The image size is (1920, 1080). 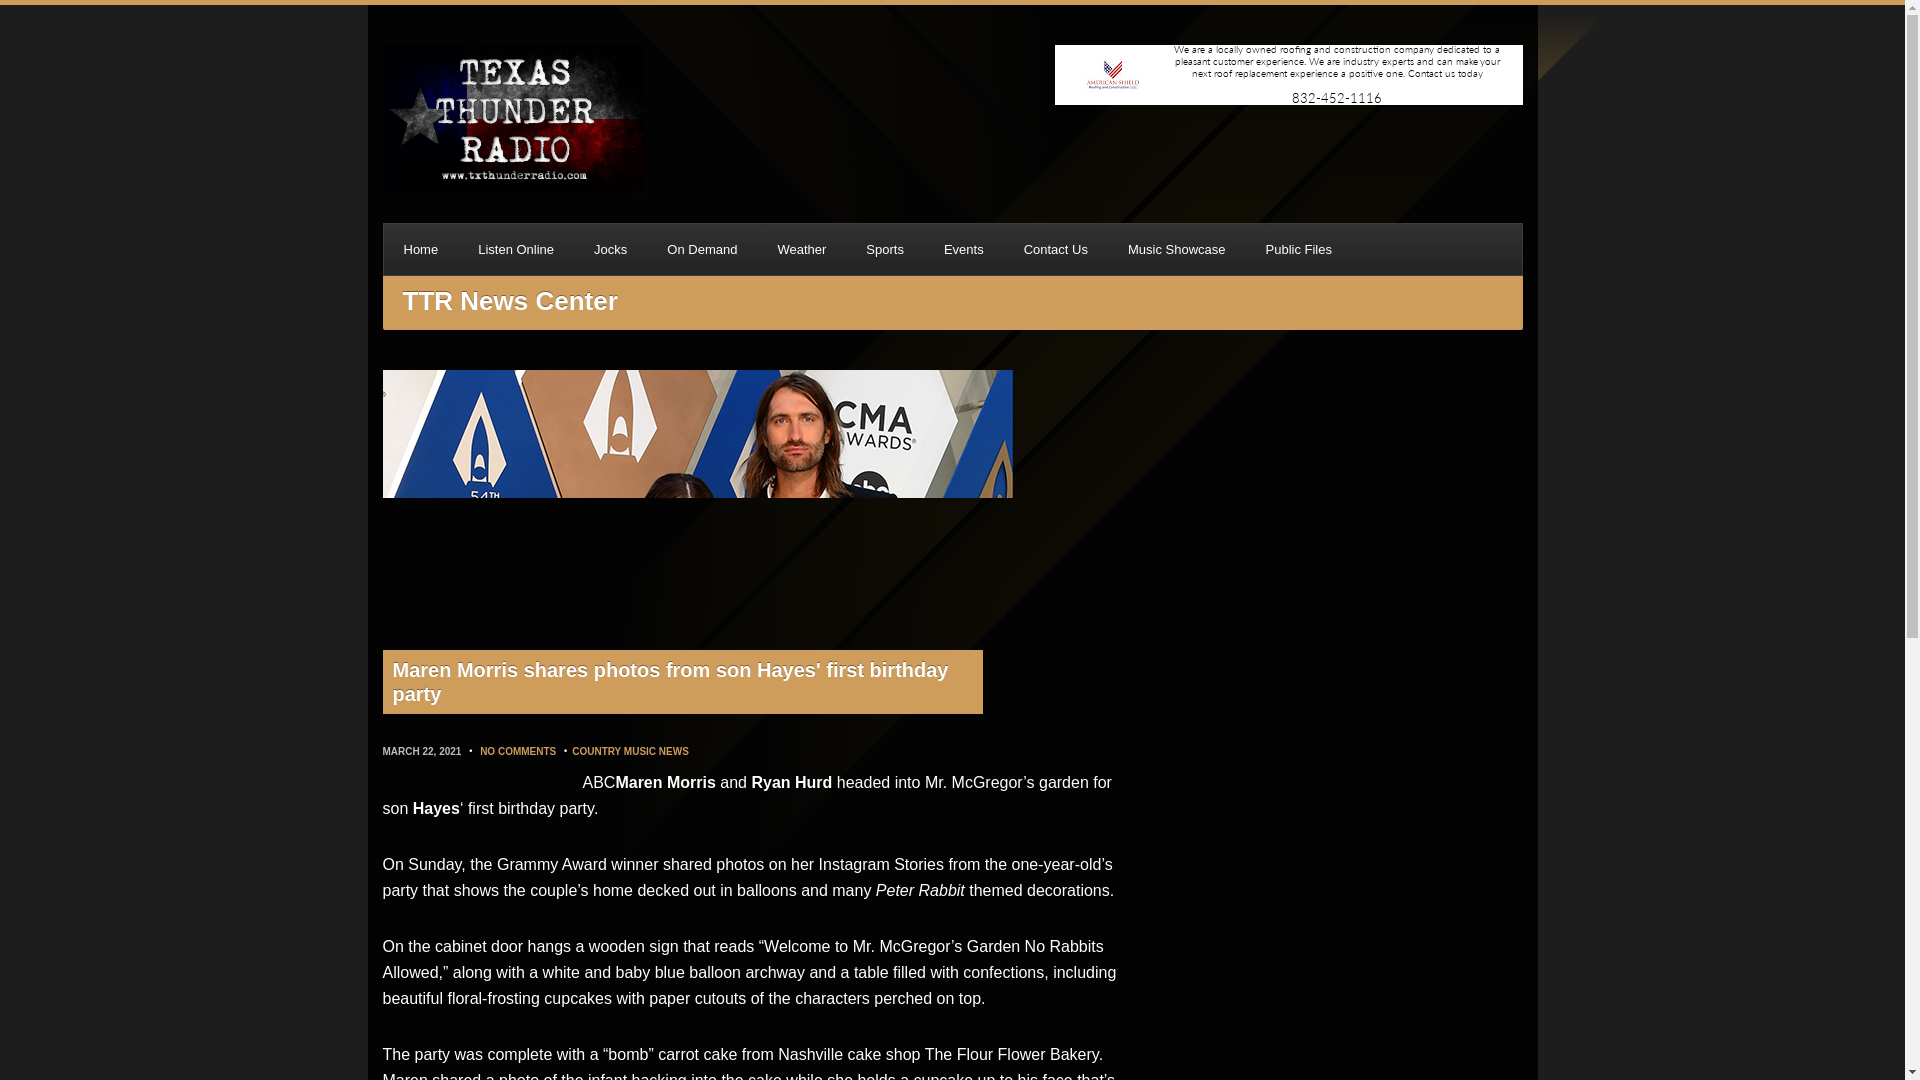 I want to click on Music Showcase, so click(x=1176, y=249).